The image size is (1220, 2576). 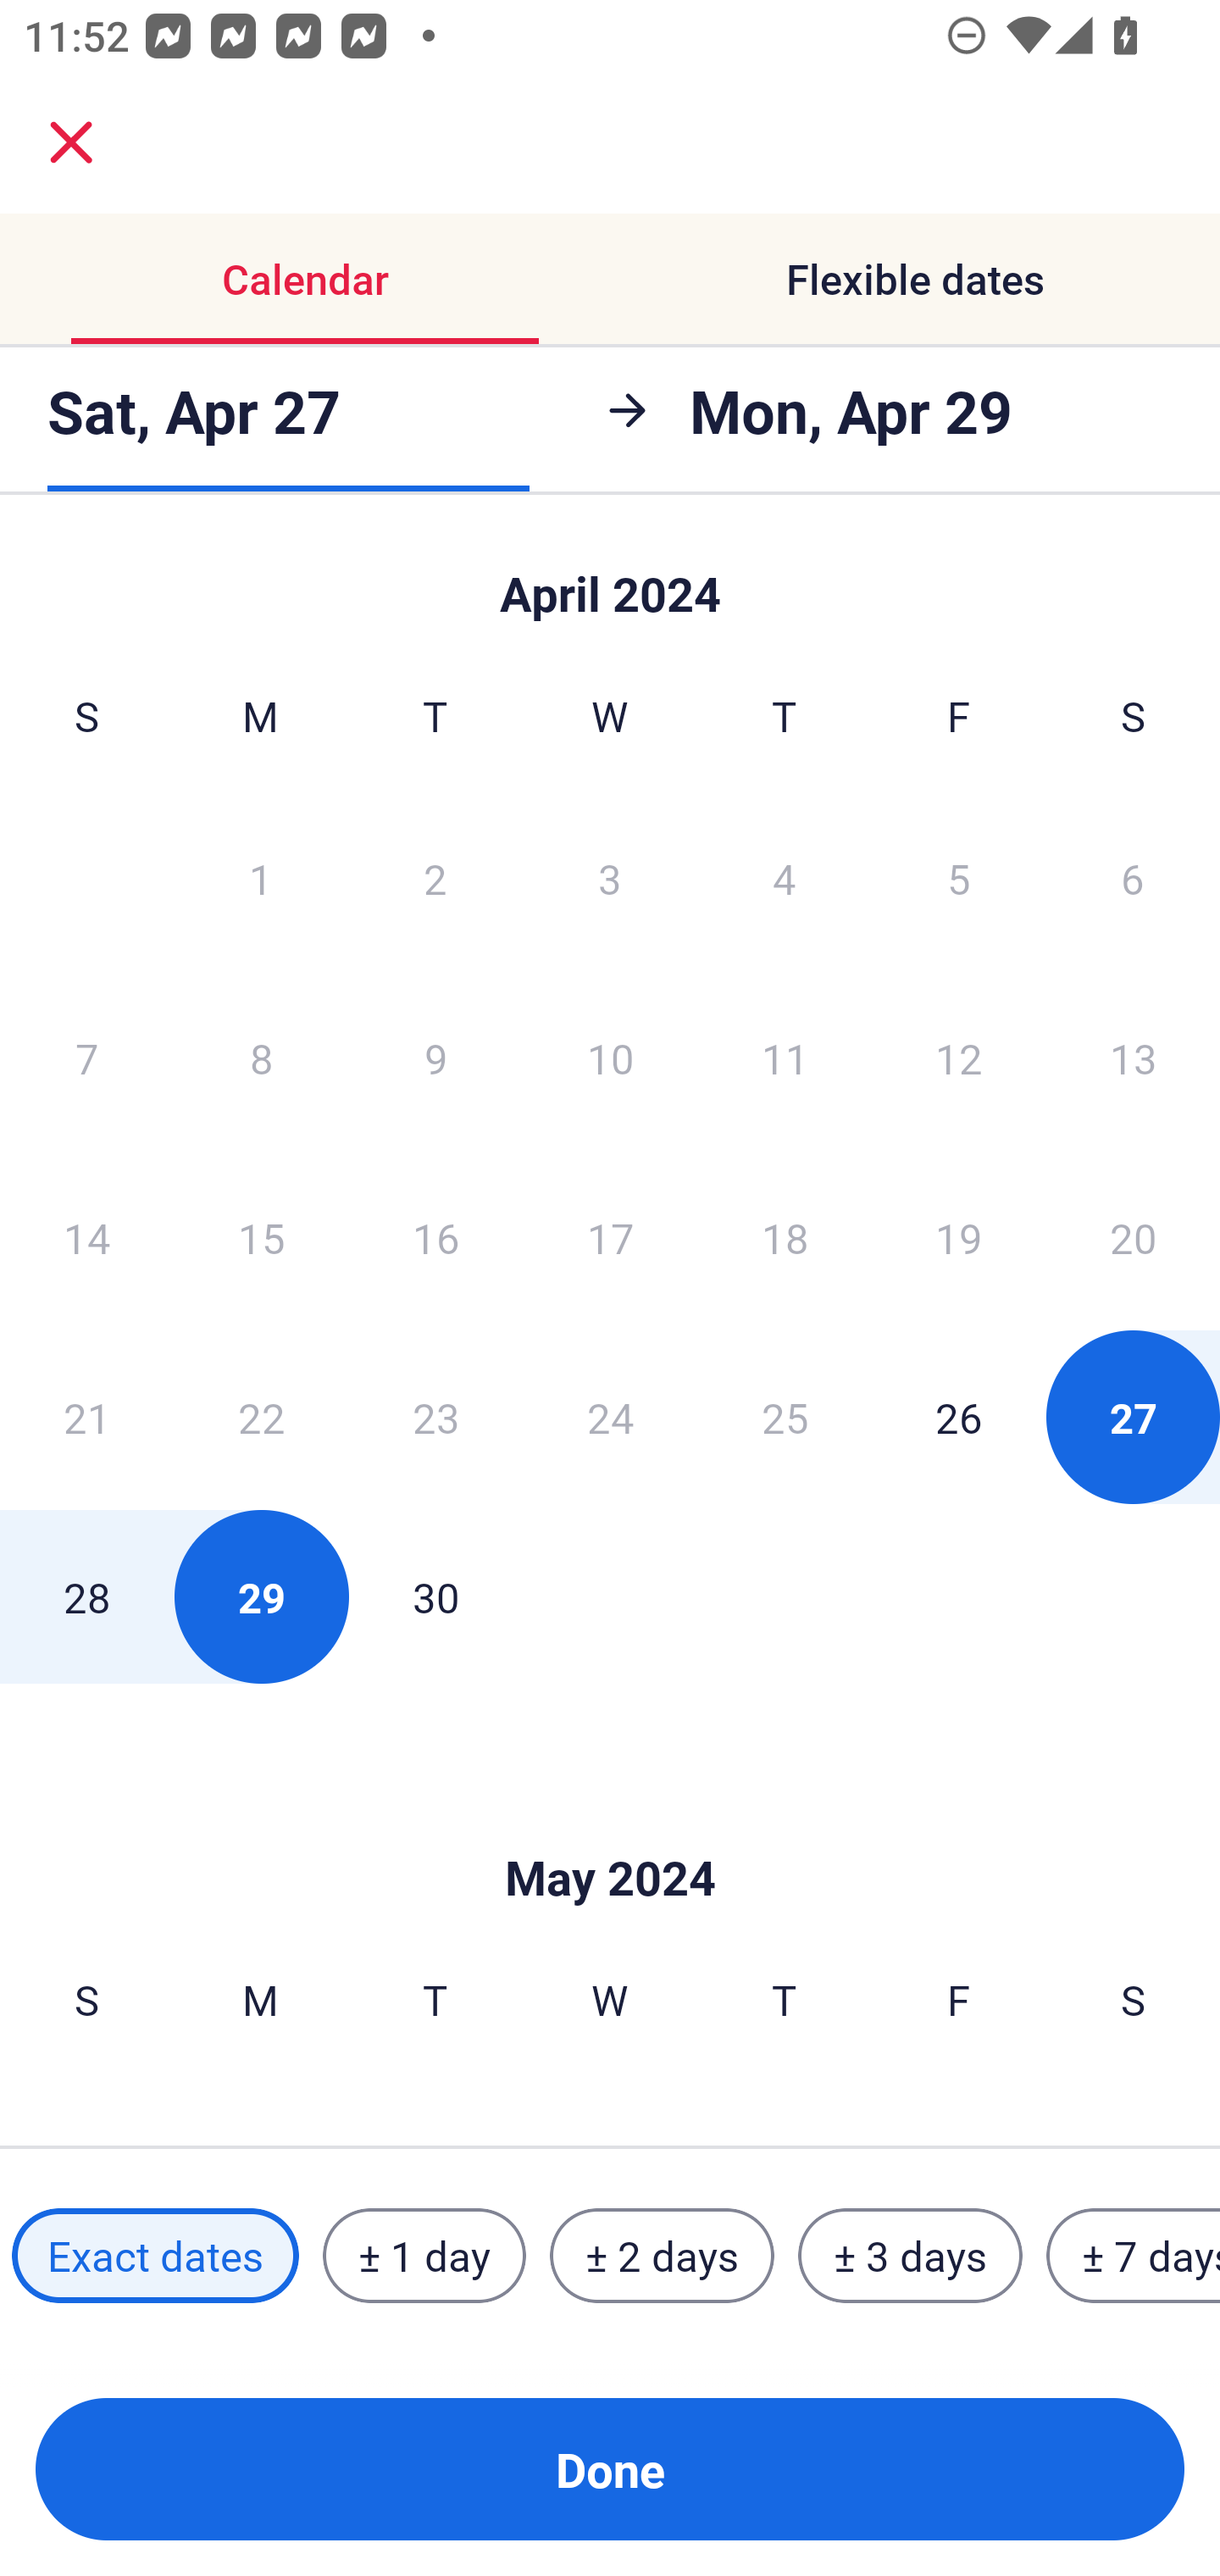 What do you see at coordinates (785, 1237) in the screenshot?
I see `18 Thursday, April 18, 2024` at bounding box center [785, 1237].